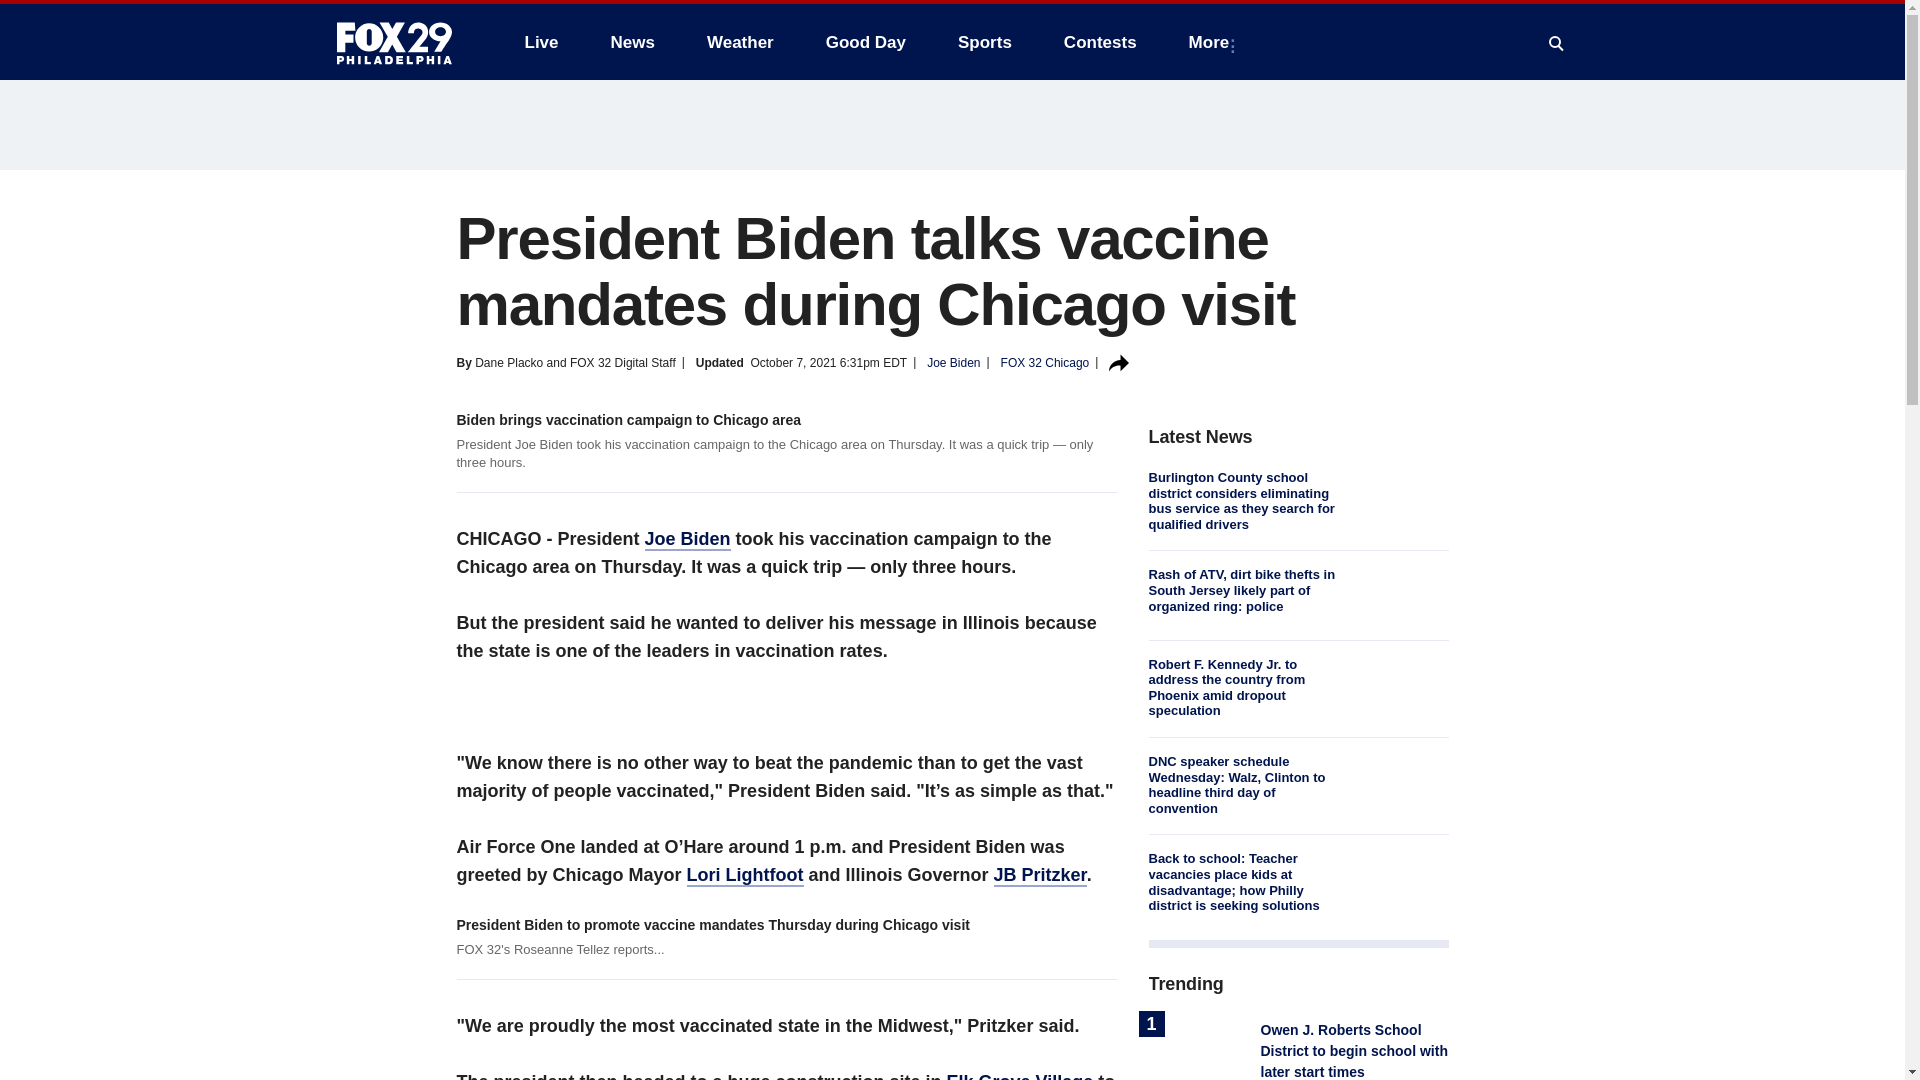  What do you see at coordinates (740, 42) in the screenshot?
I see `Weather` at bounding box center [740, 42].